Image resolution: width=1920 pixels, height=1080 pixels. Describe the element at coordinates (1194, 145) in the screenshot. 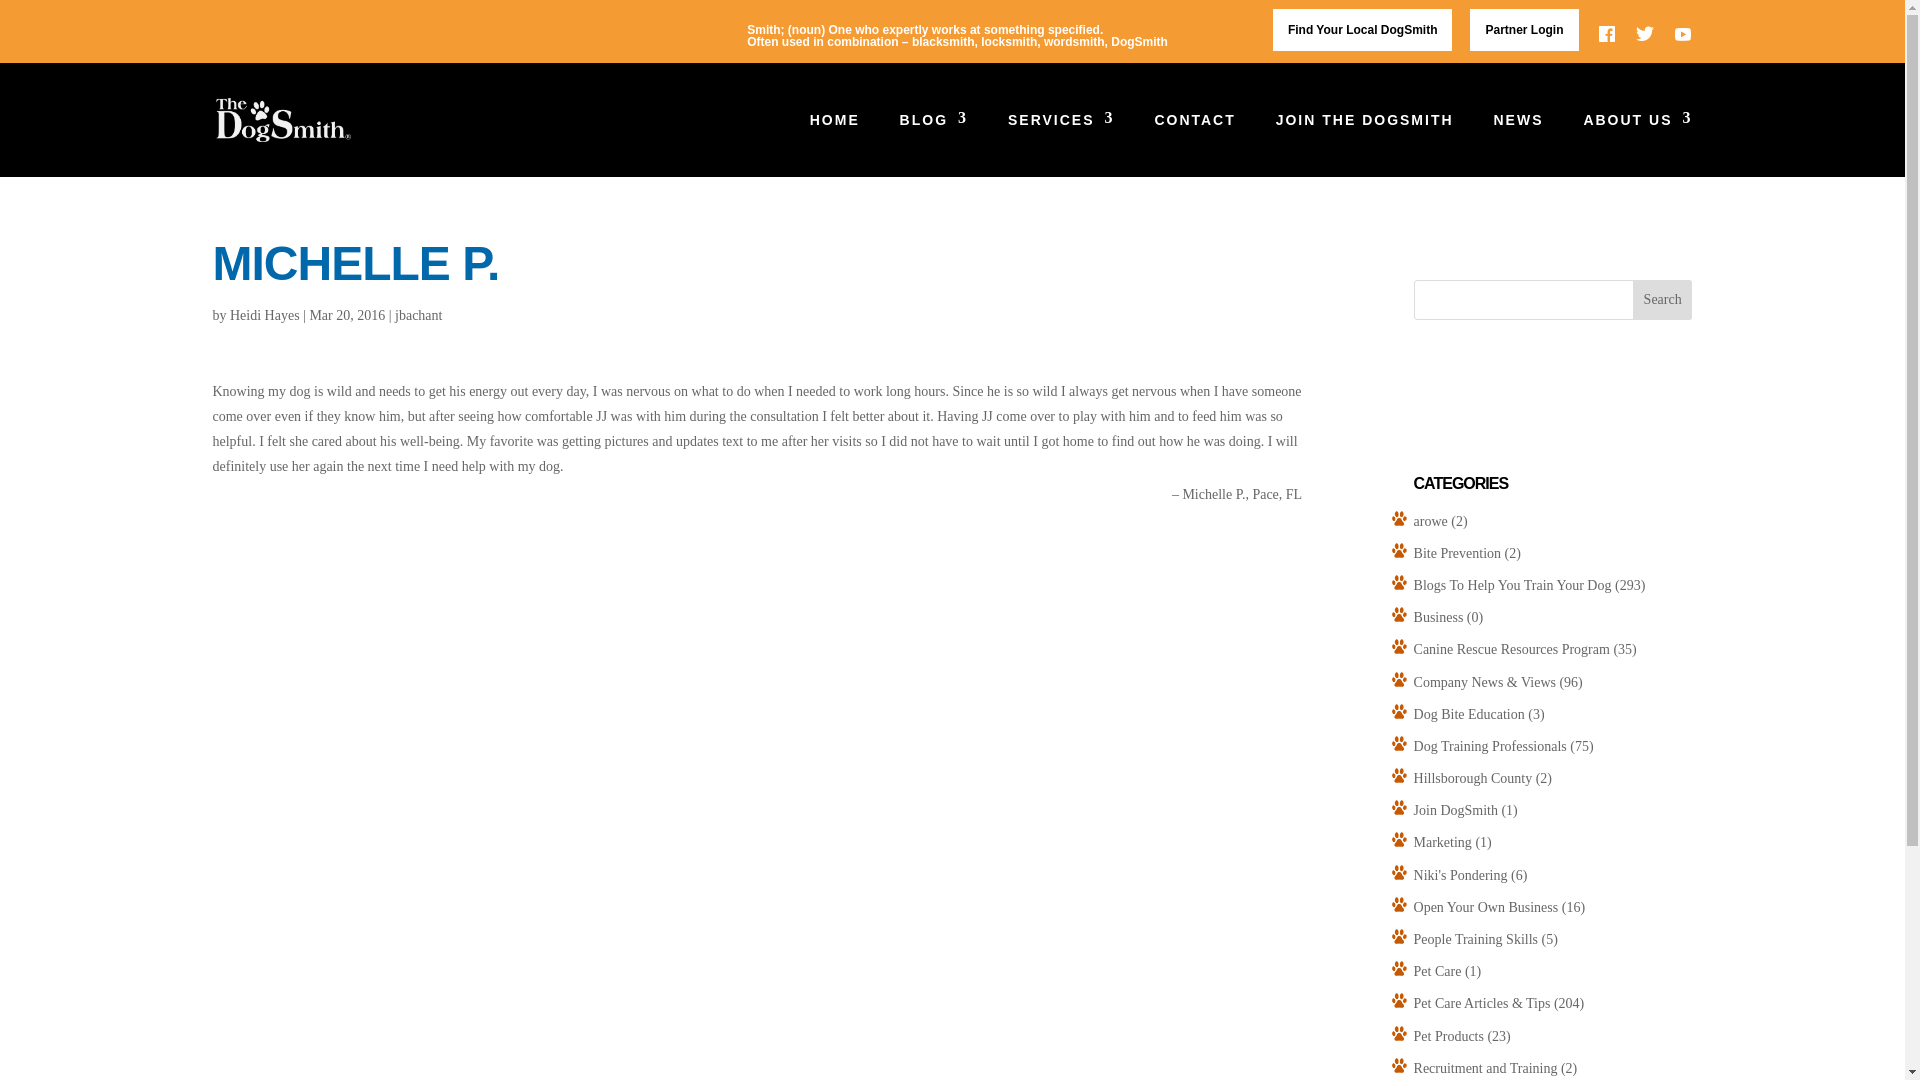

I see `CONTACT` at that location.